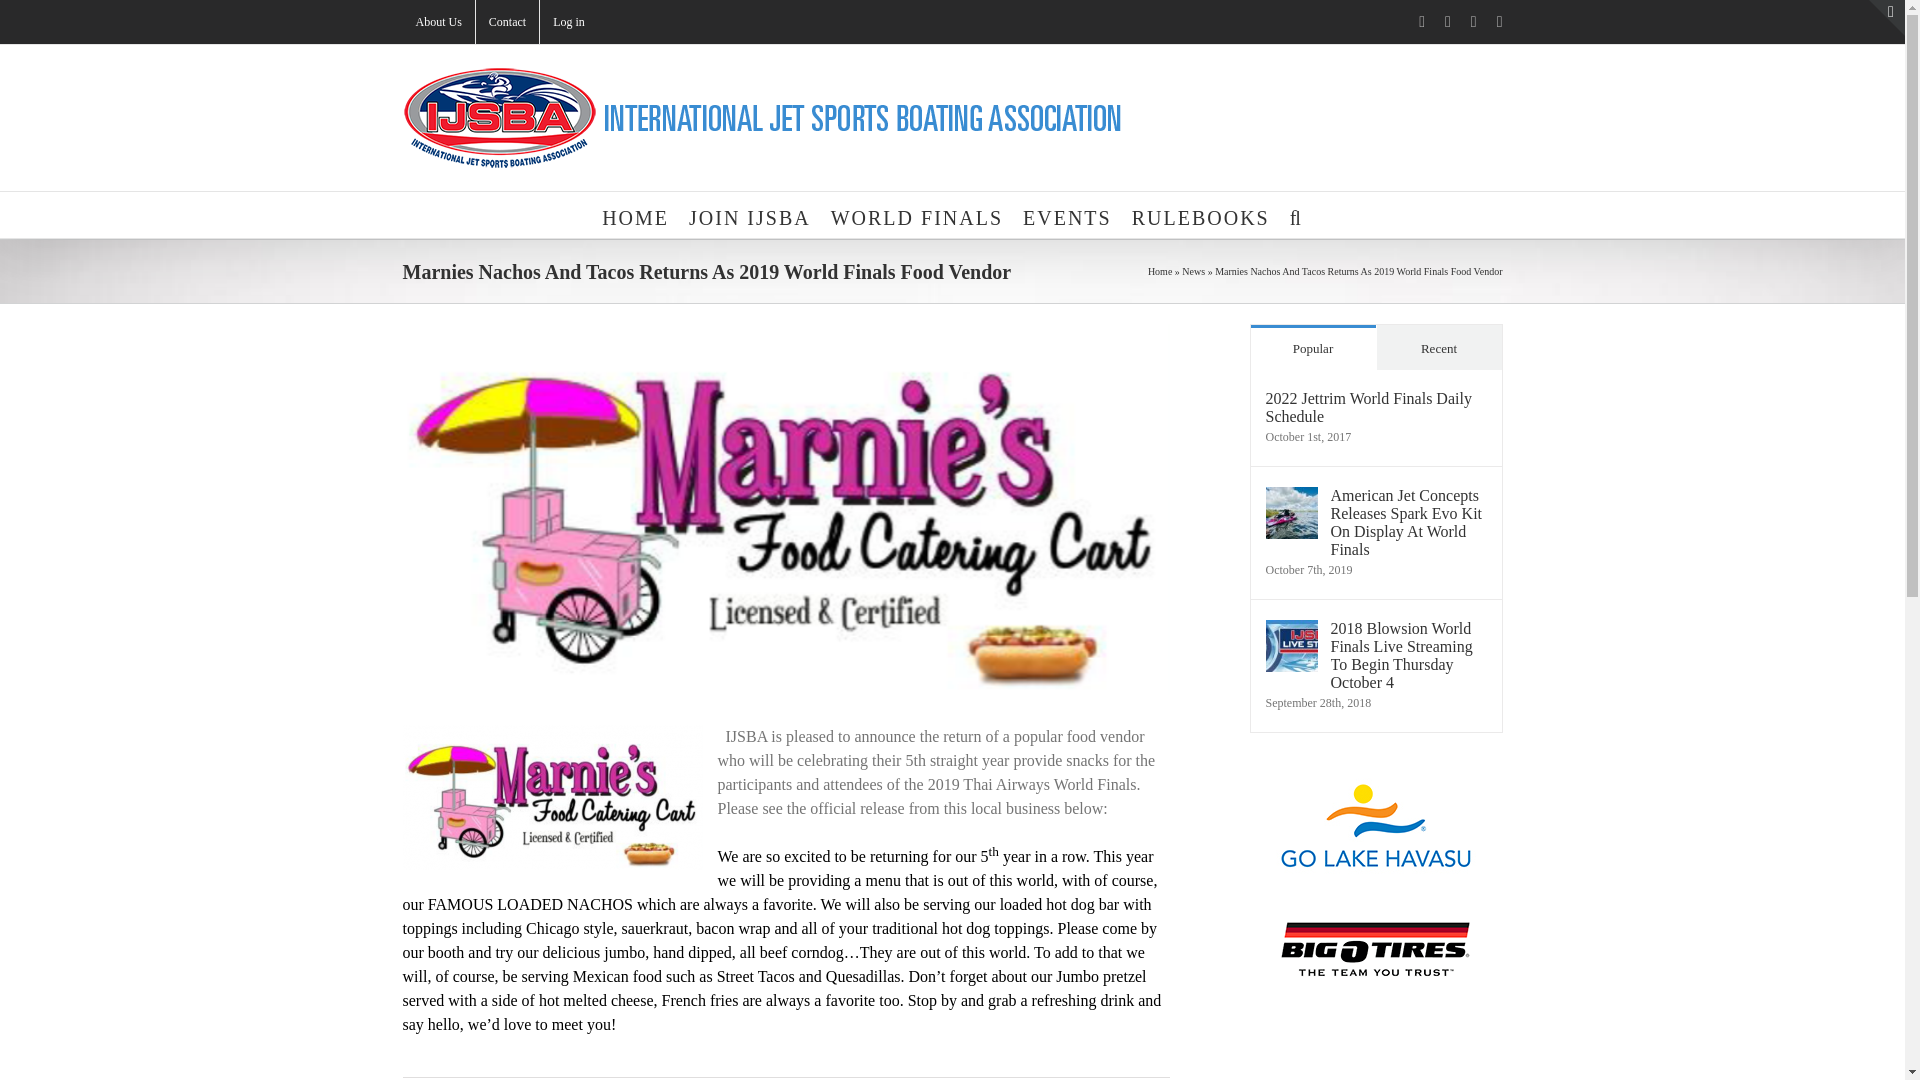 This screenshot has width=1920, height=1080. Describe the element at coordinates (1067, 214) in the screenshot. I see `EVENTS` at that location.